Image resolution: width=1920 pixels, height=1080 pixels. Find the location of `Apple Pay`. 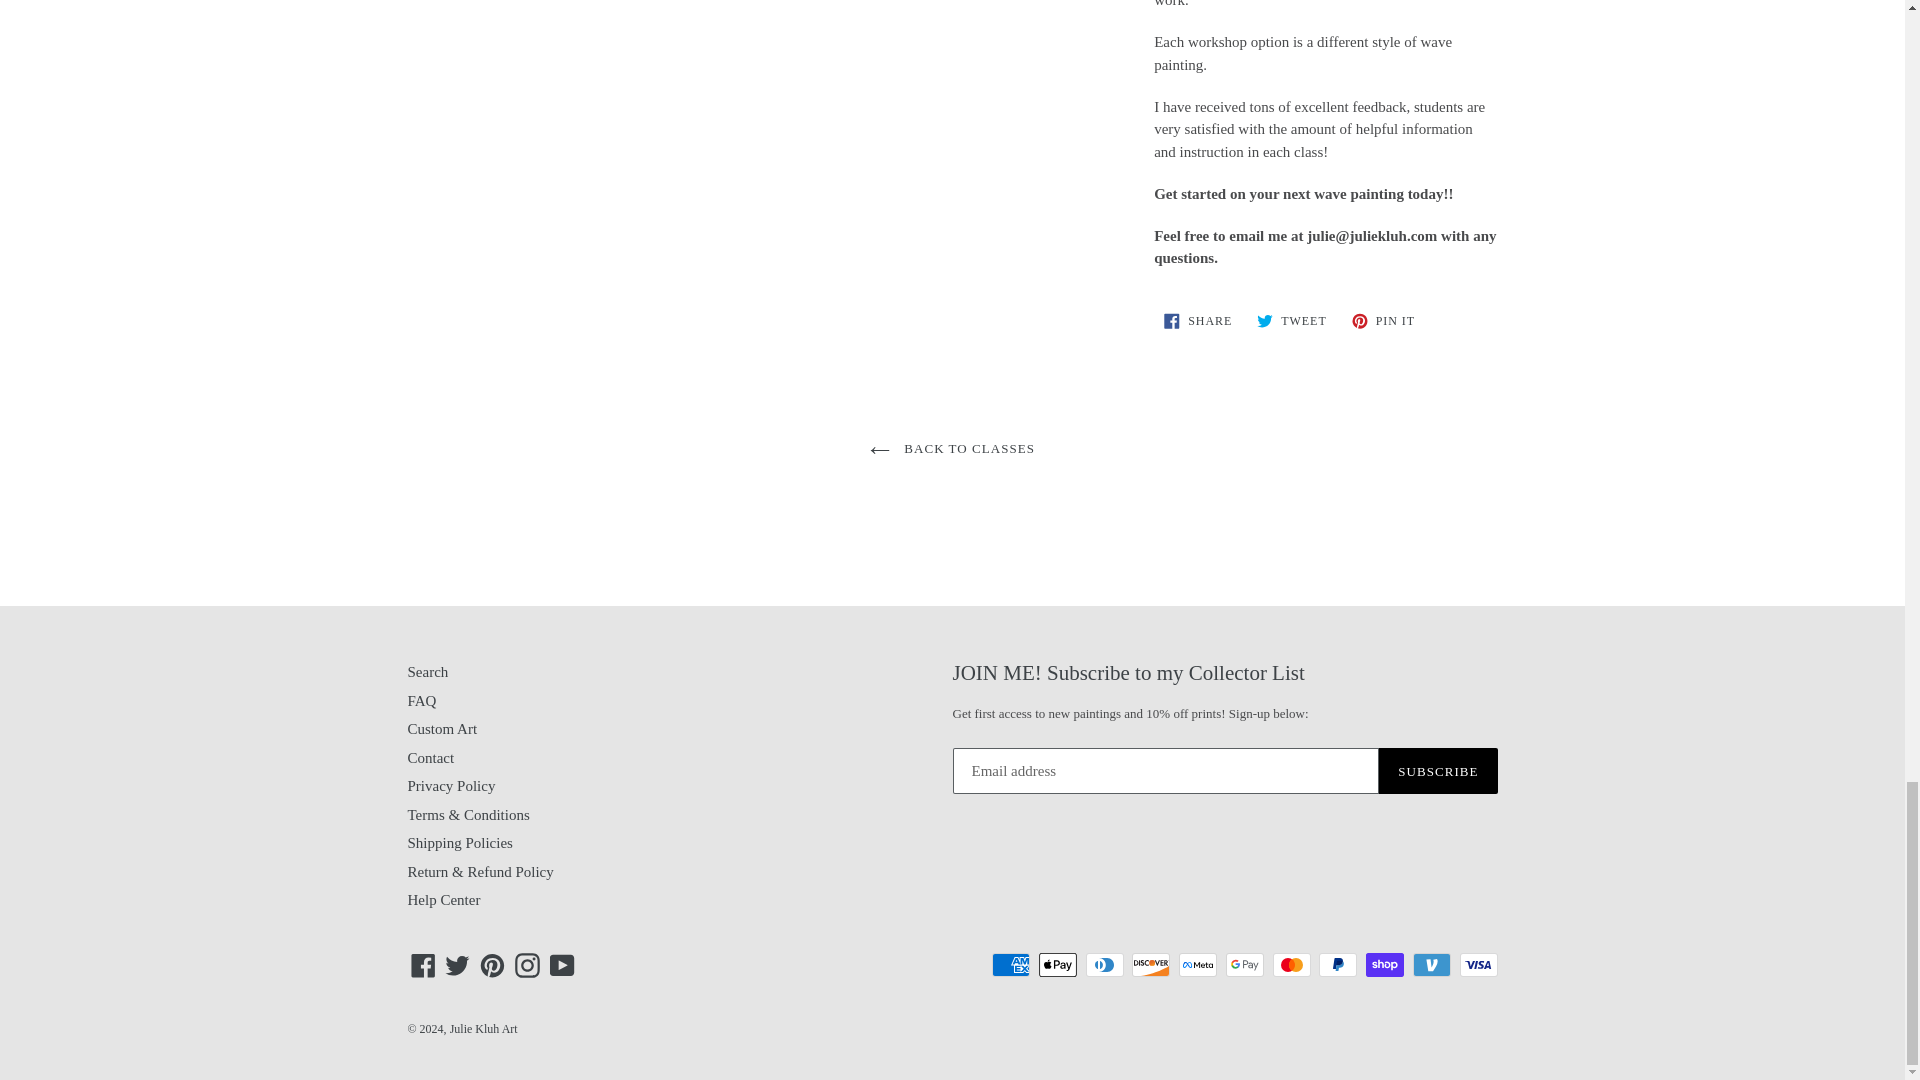

Apple Pay is located at coordinates (1058, 964).